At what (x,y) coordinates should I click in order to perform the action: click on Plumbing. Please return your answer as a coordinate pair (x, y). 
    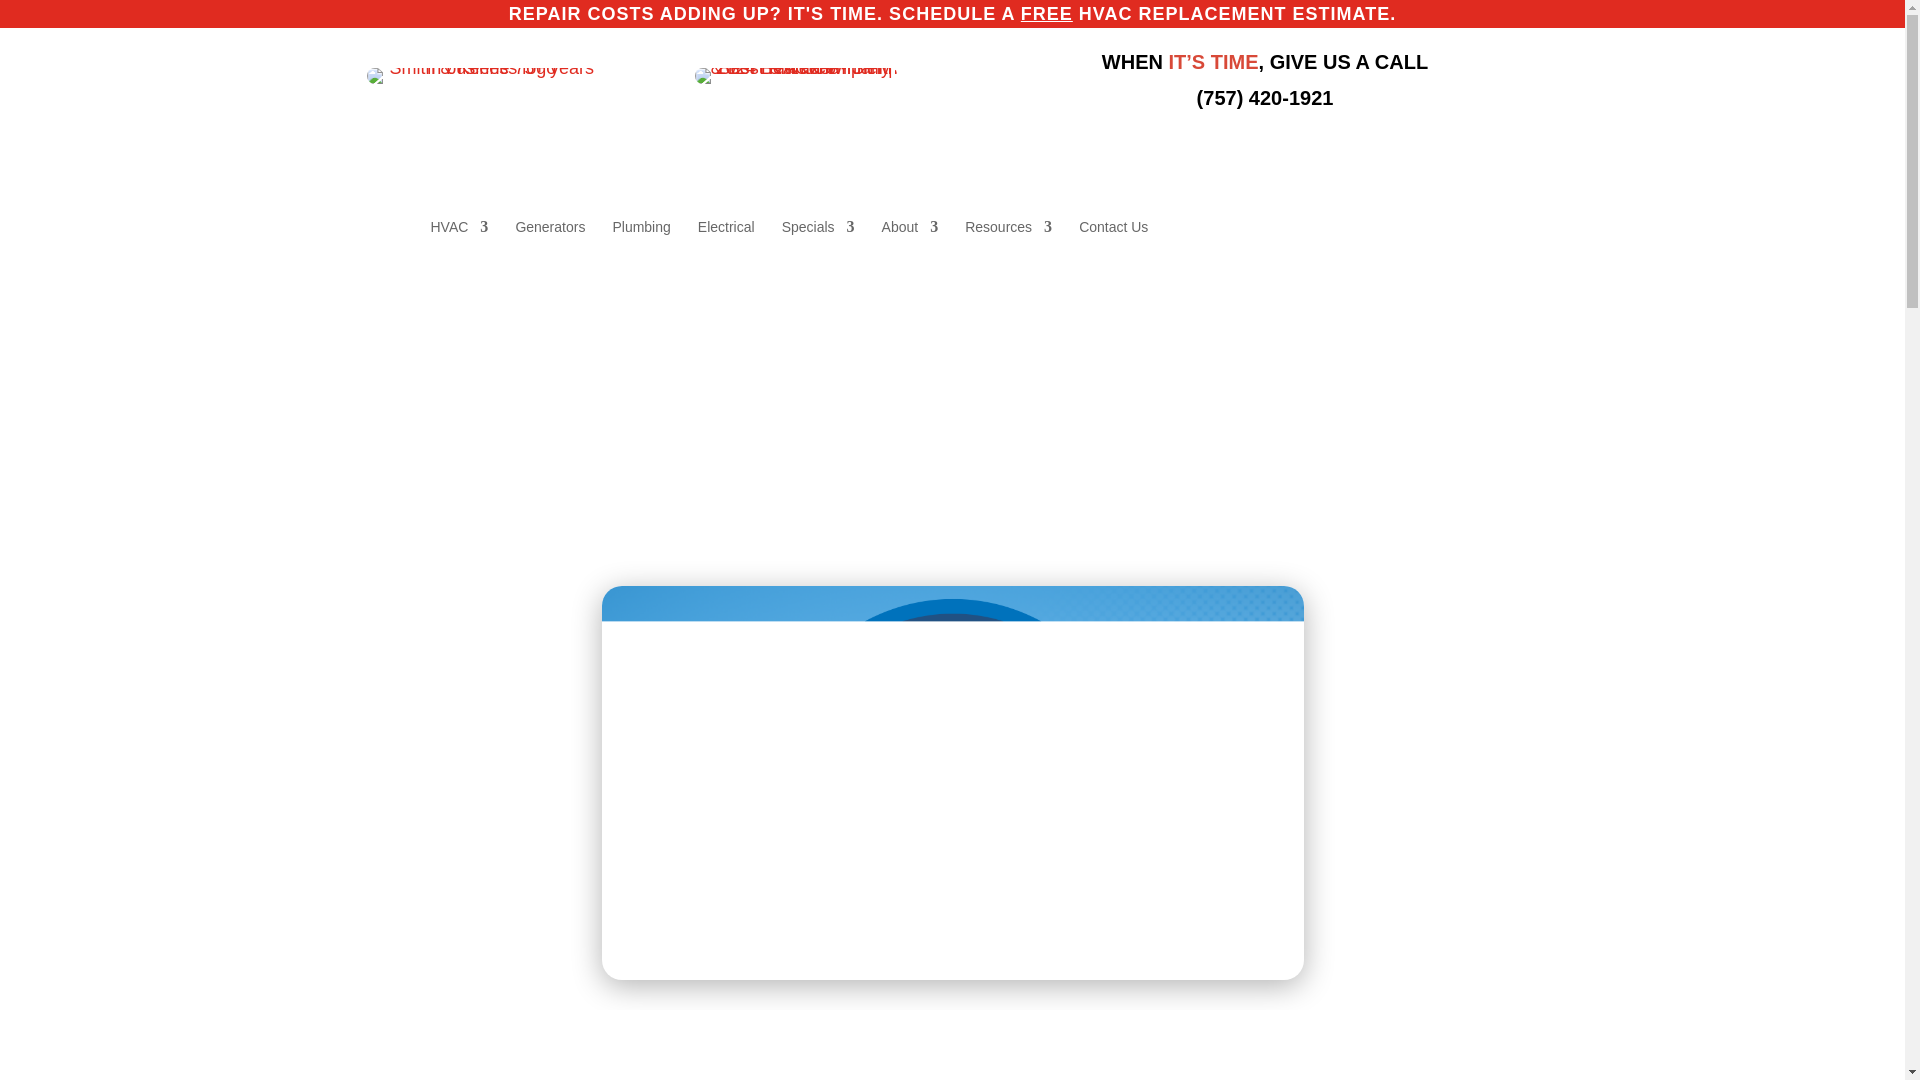
    Looking at the image, I should click on (641, 242).